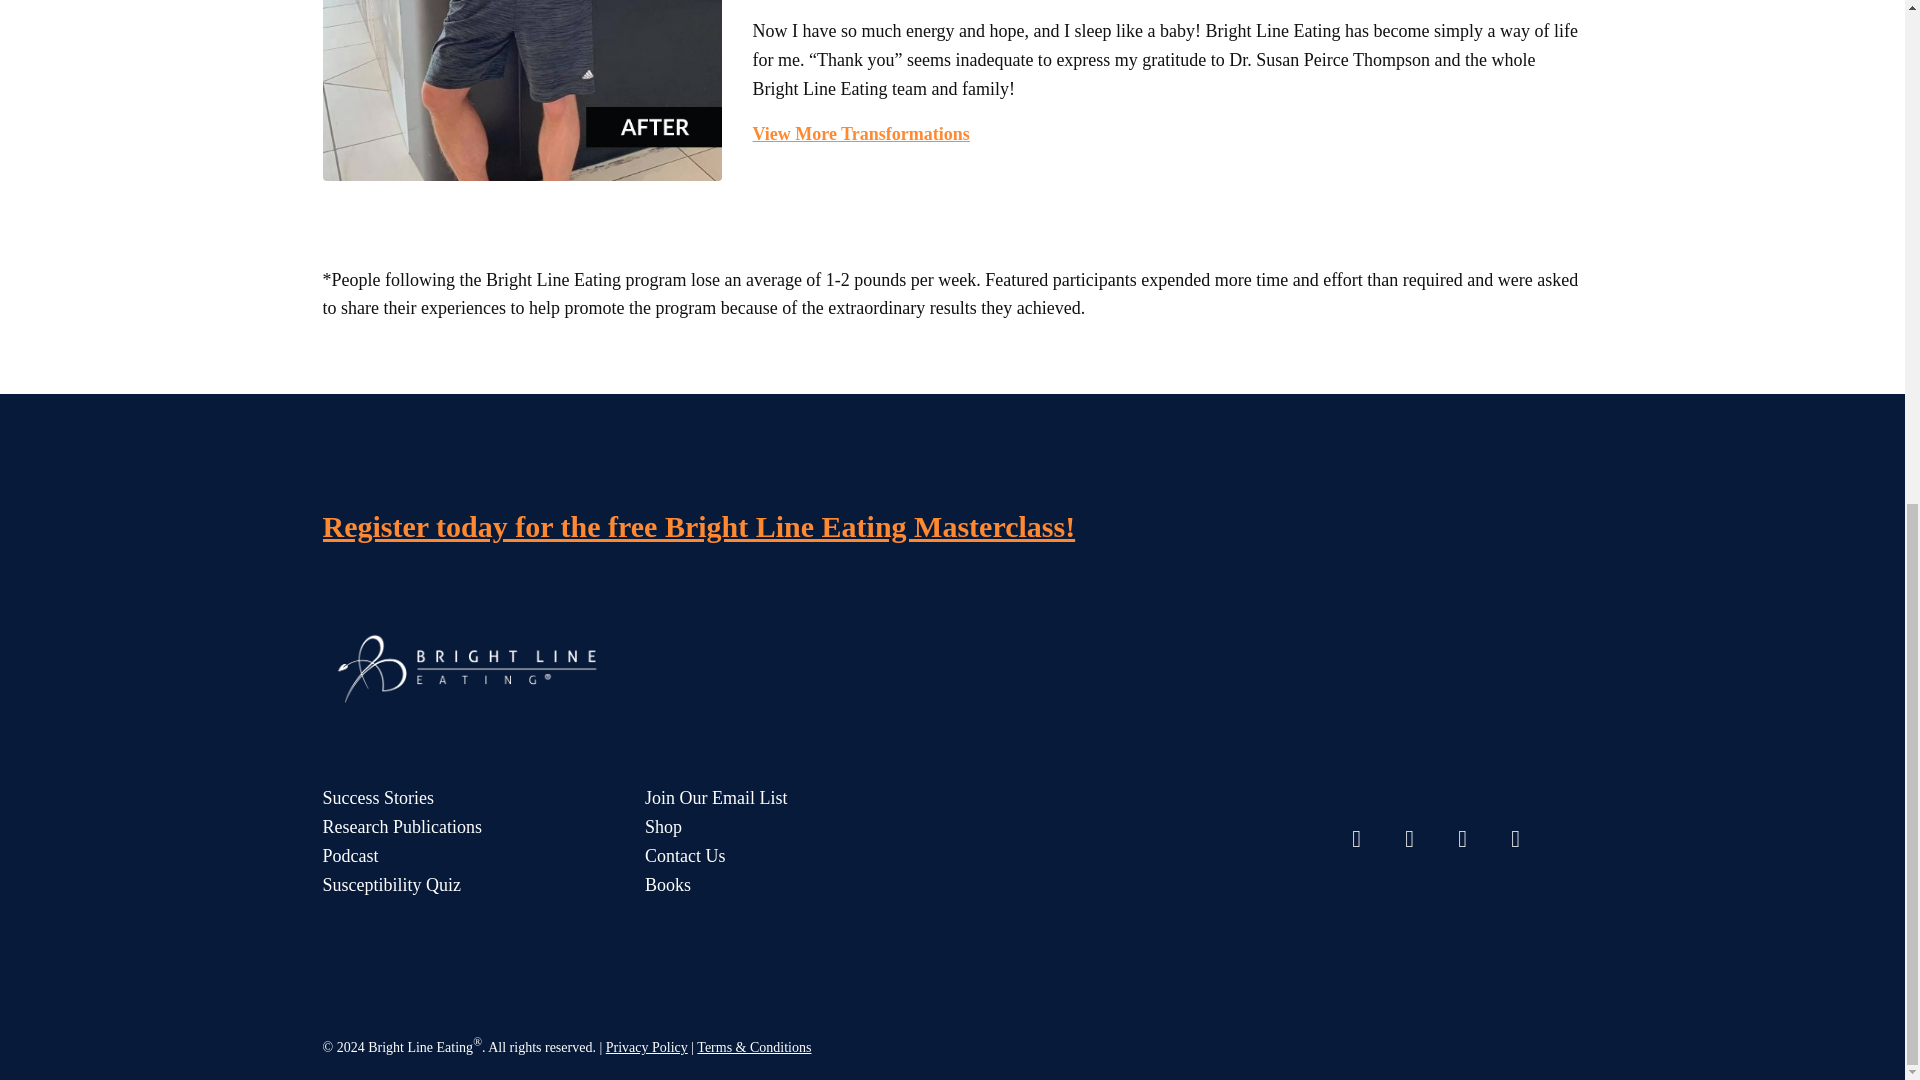  I want to click on Success Stories, so click(458, 798).